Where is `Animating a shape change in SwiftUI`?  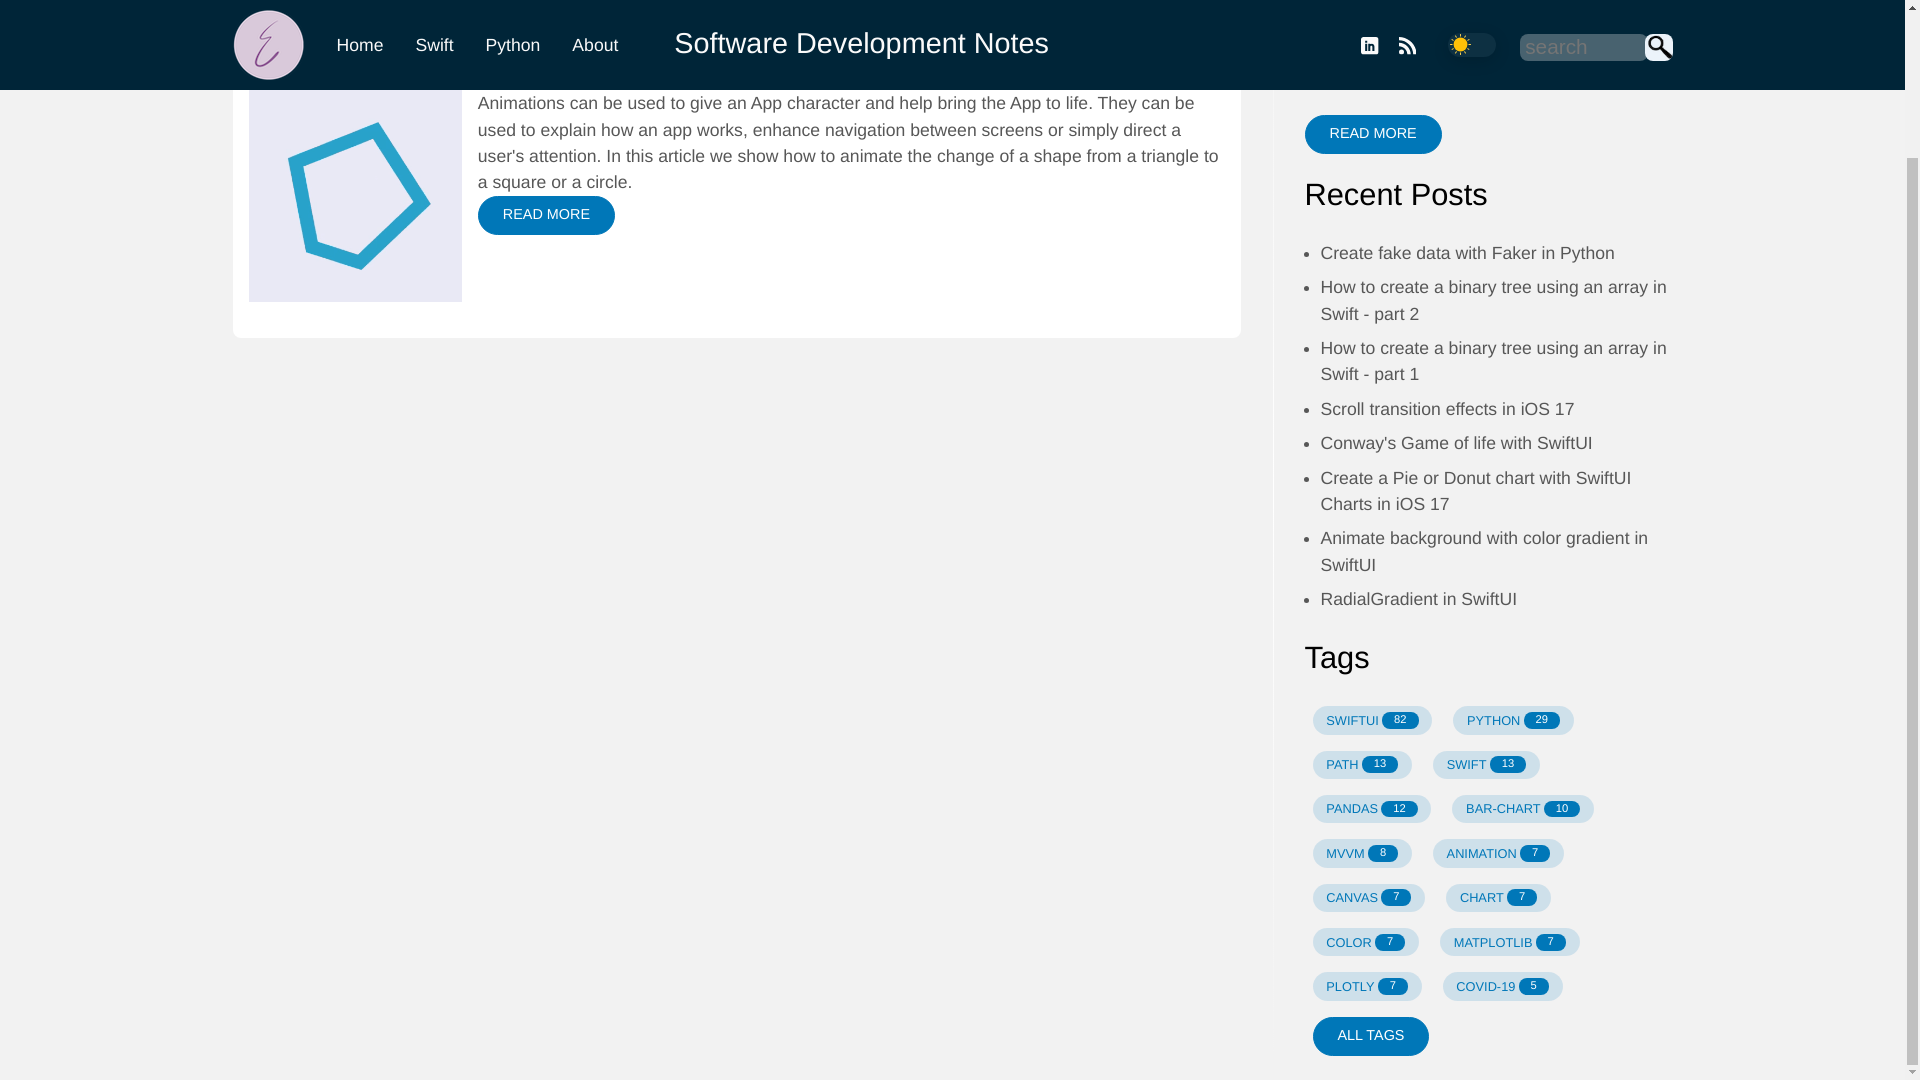 Animating a shape change in SwiftUI is located at coordinates (1372, 720).